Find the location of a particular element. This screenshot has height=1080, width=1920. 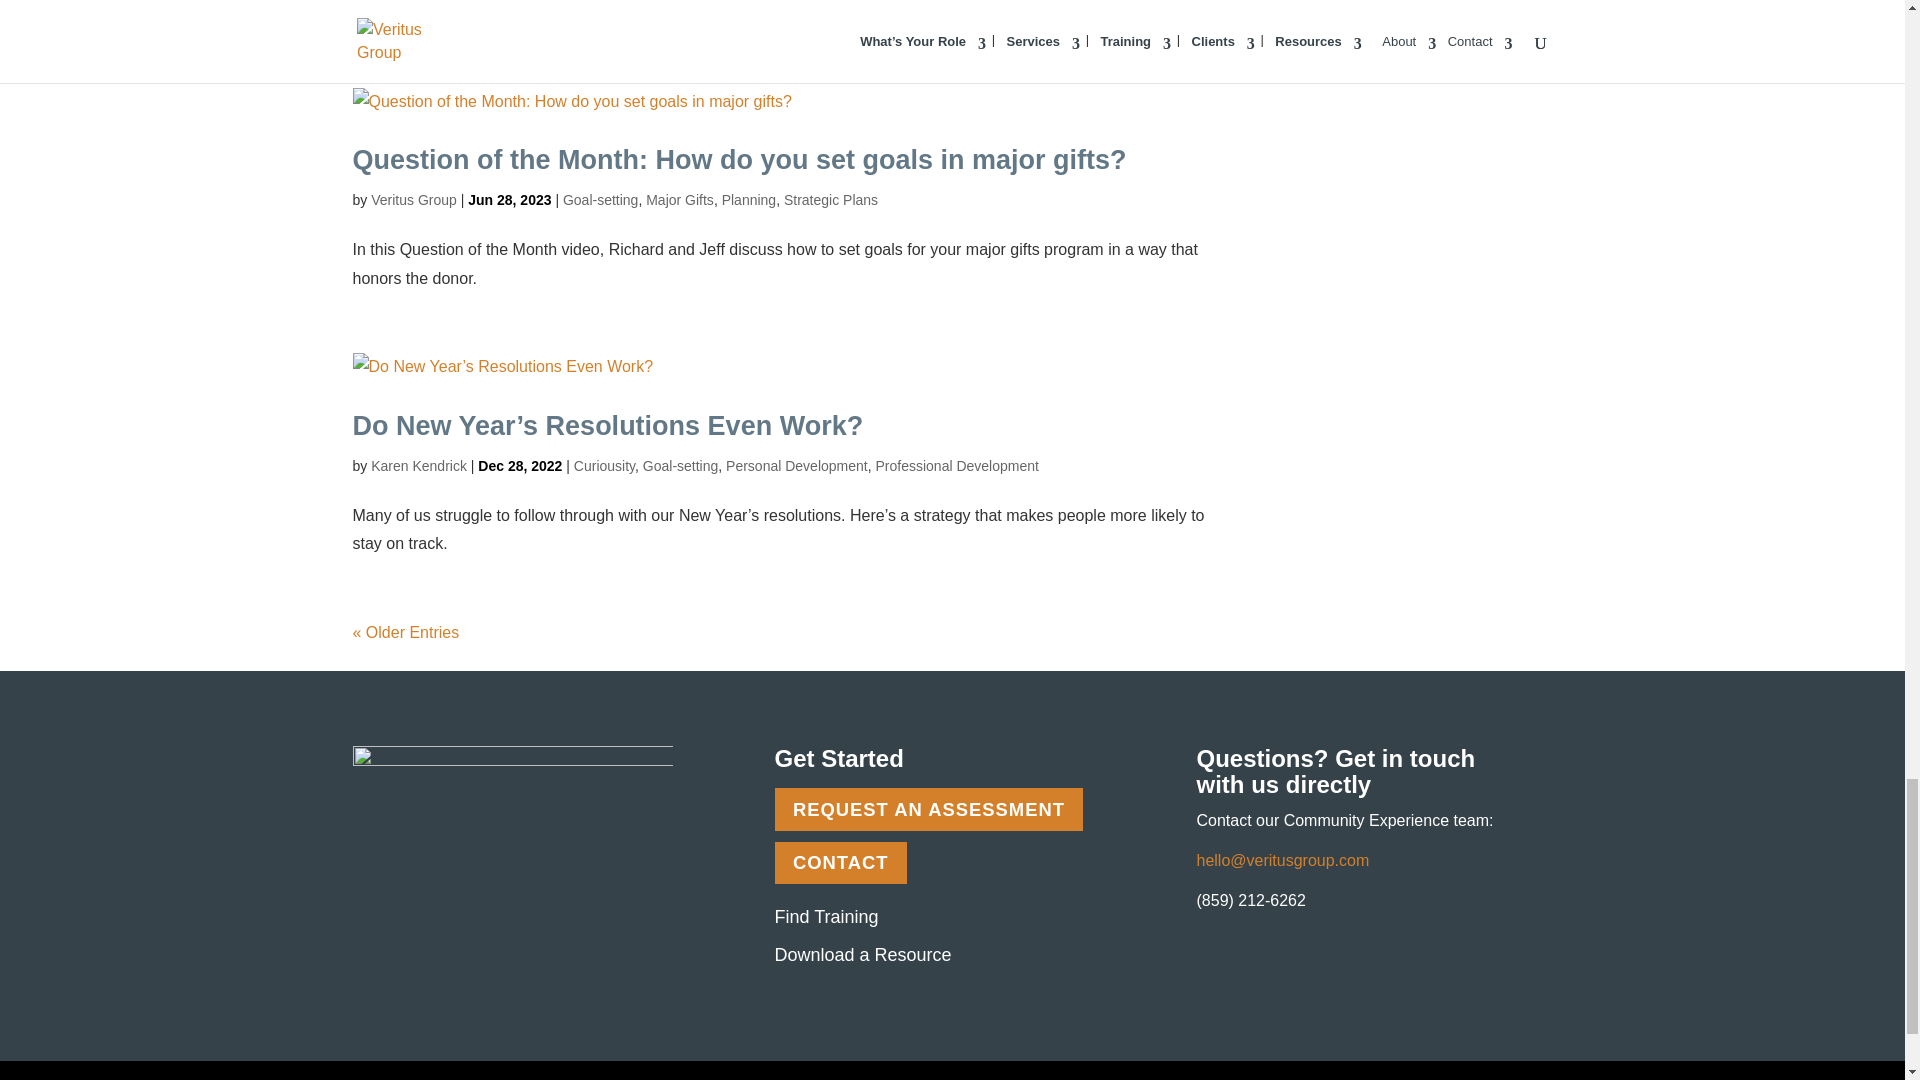

Posts by Karen Kendrick is located at coordinates (418, 466).